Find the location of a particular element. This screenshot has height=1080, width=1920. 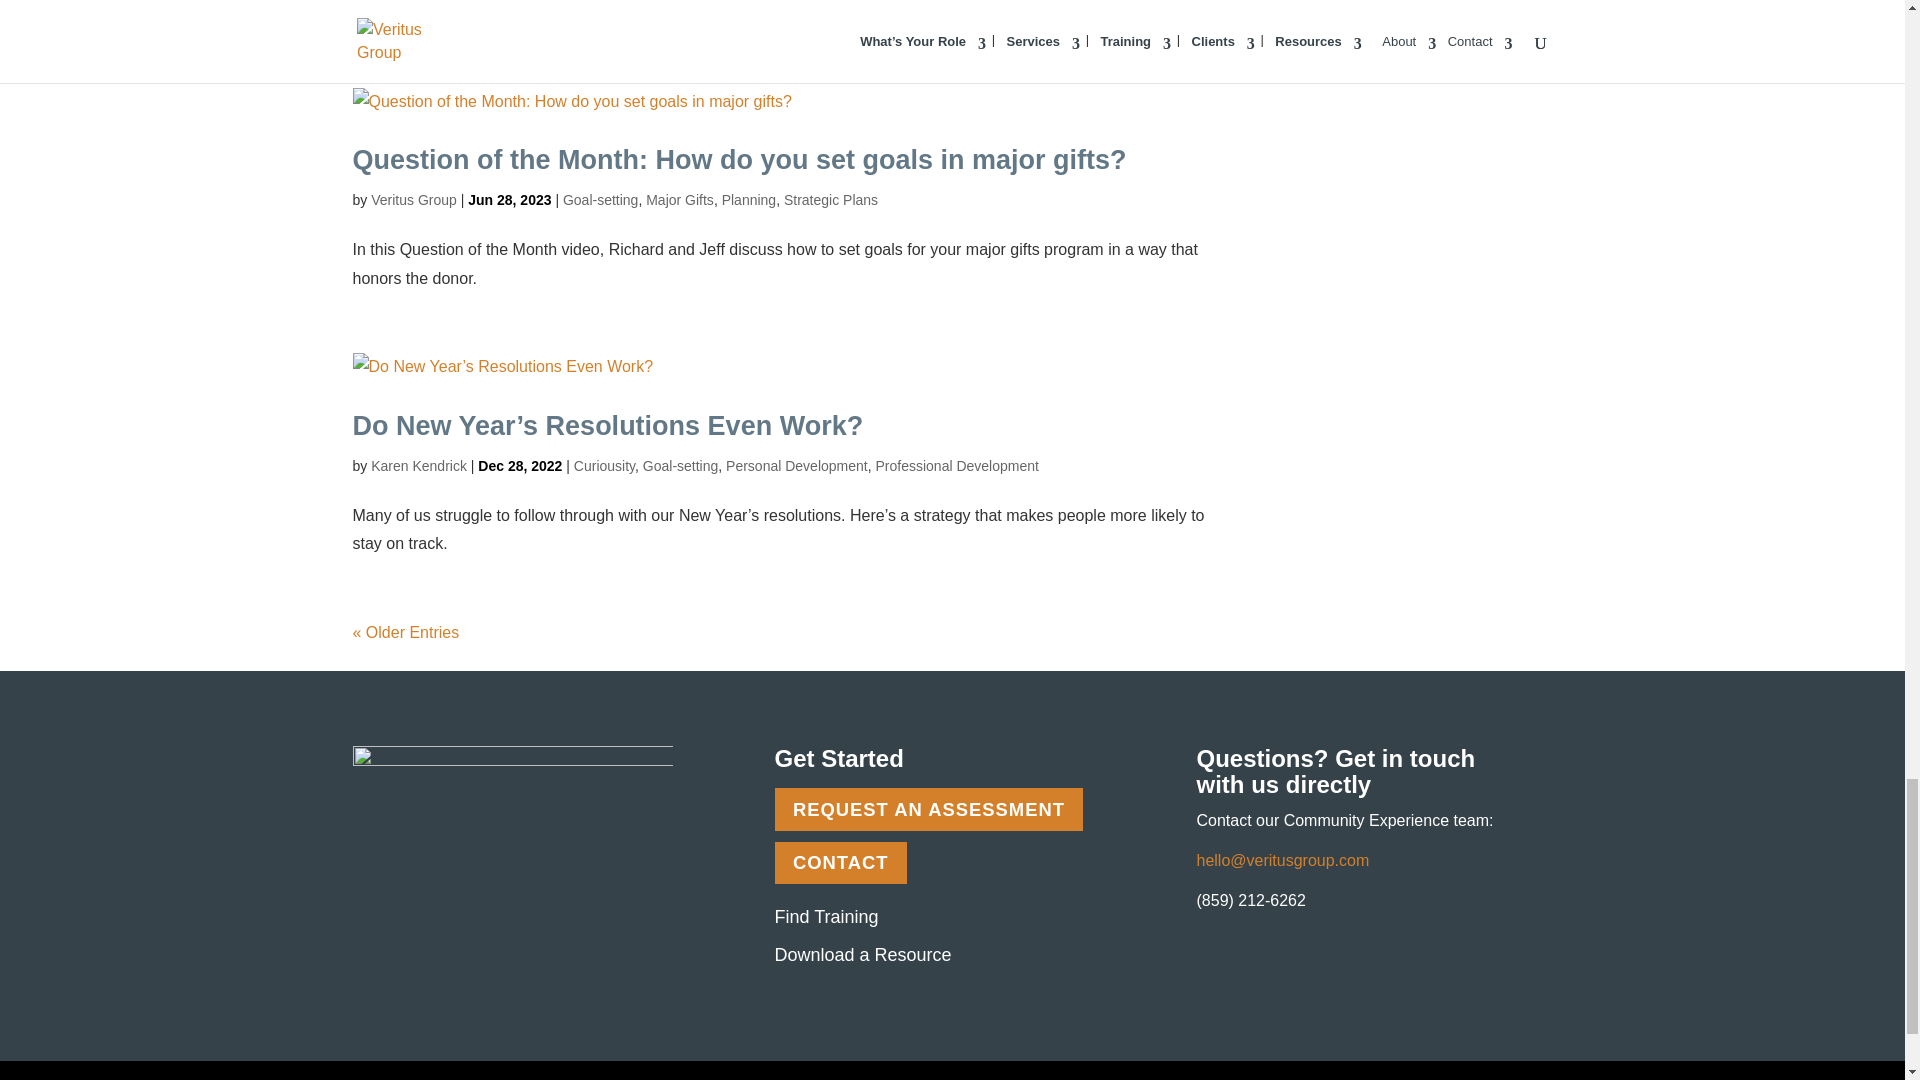

Posts by Karen Kendrick is located at coordinates (418, 466).